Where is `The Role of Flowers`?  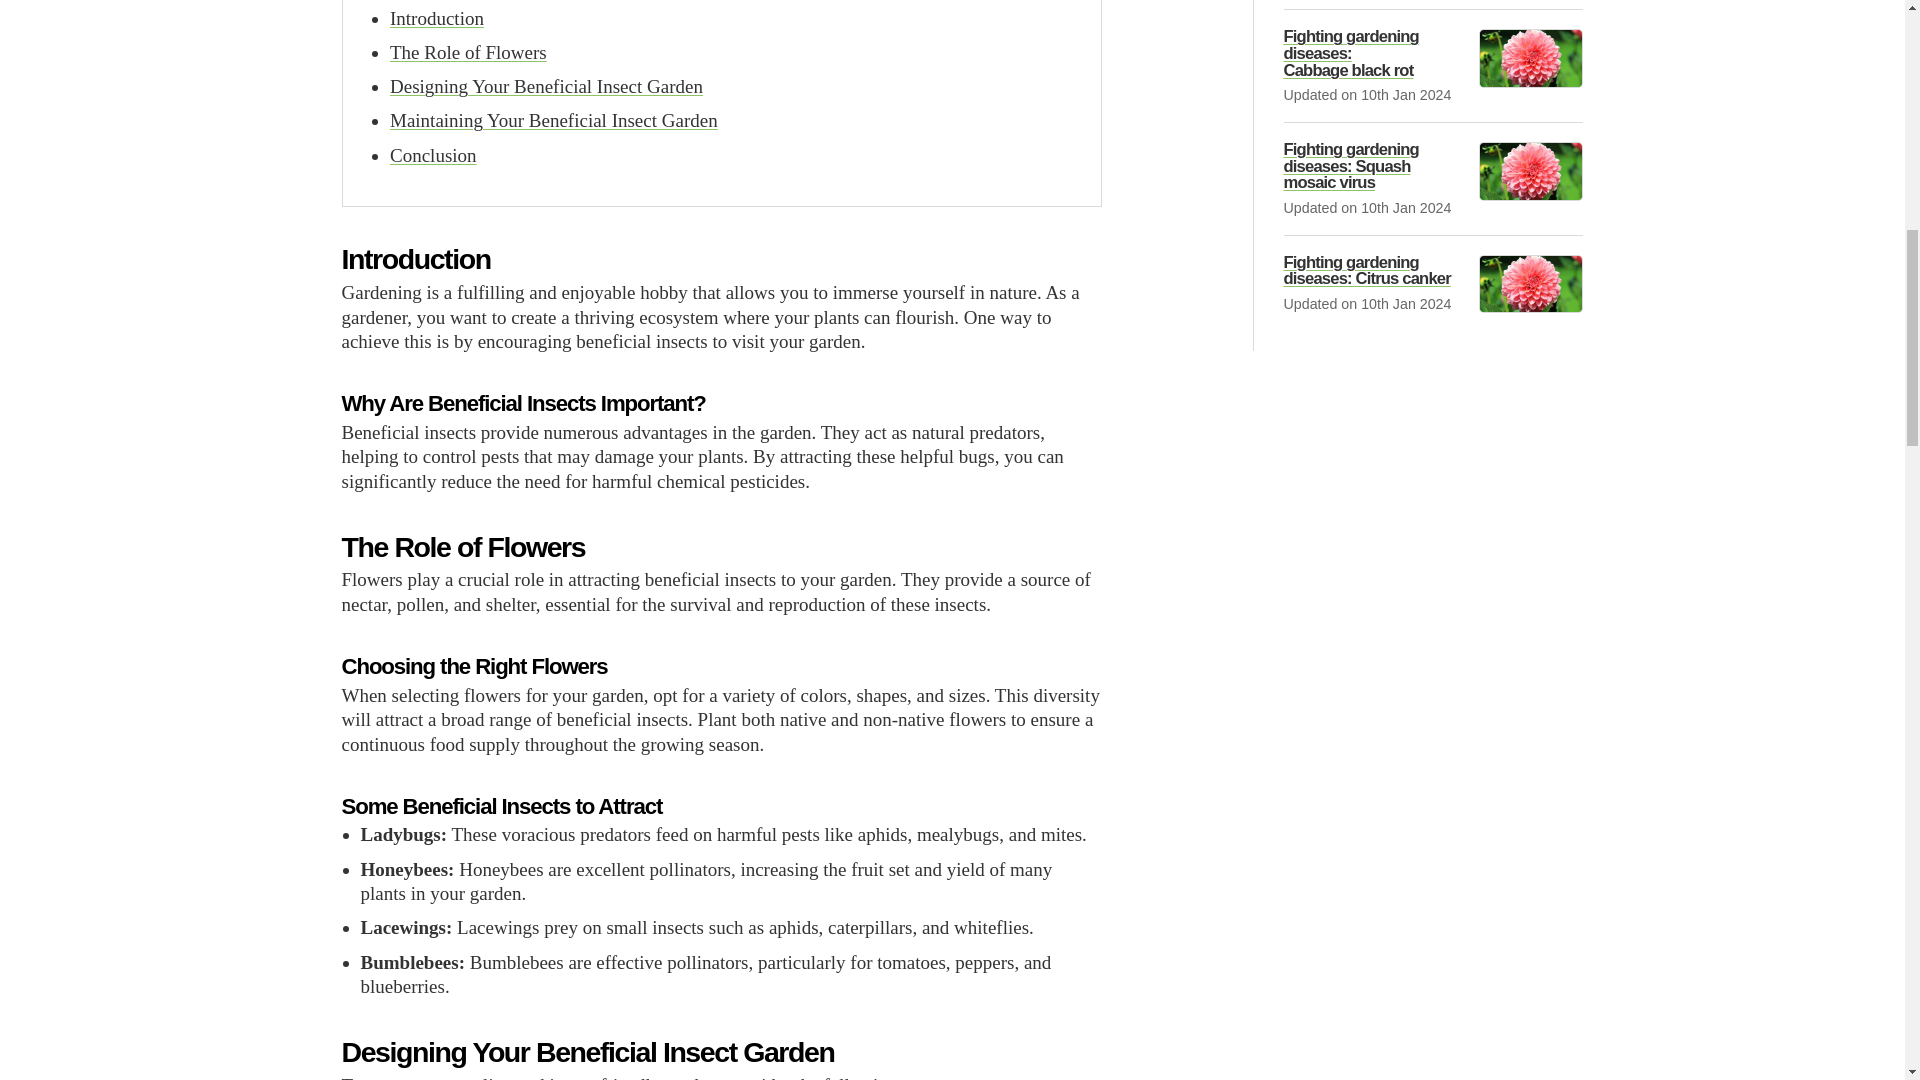 The Role of Flowers is located at coordinates (468, 52).